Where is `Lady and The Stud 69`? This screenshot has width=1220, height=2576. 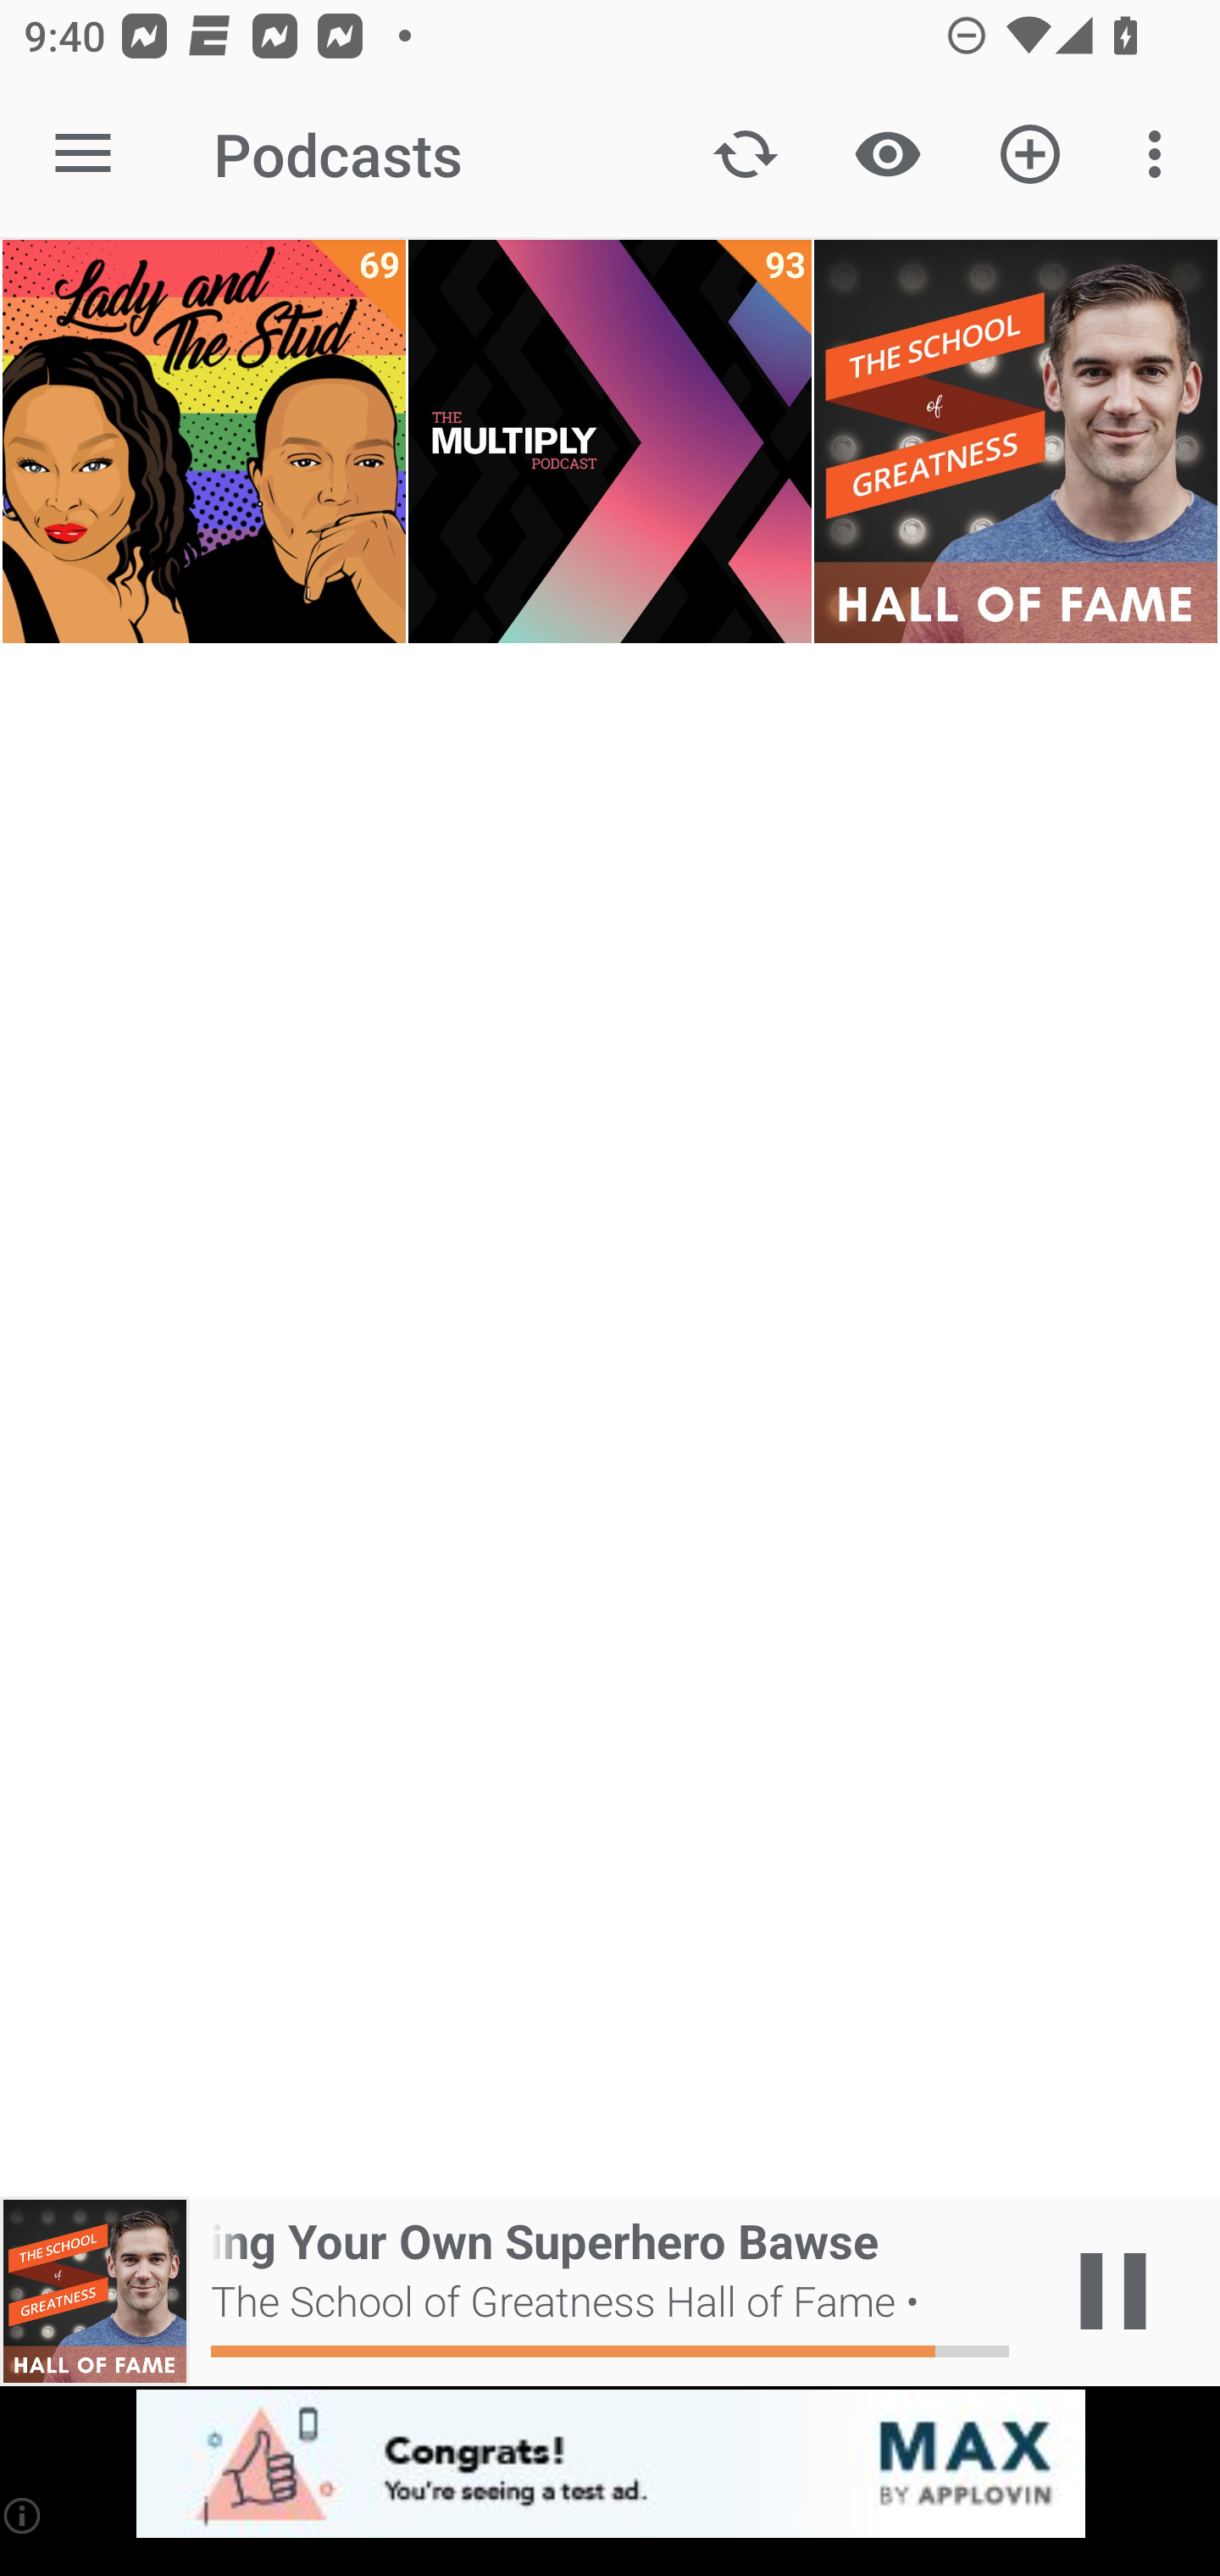
Lady and The Stud 69 is located at coordinates (203, 441).